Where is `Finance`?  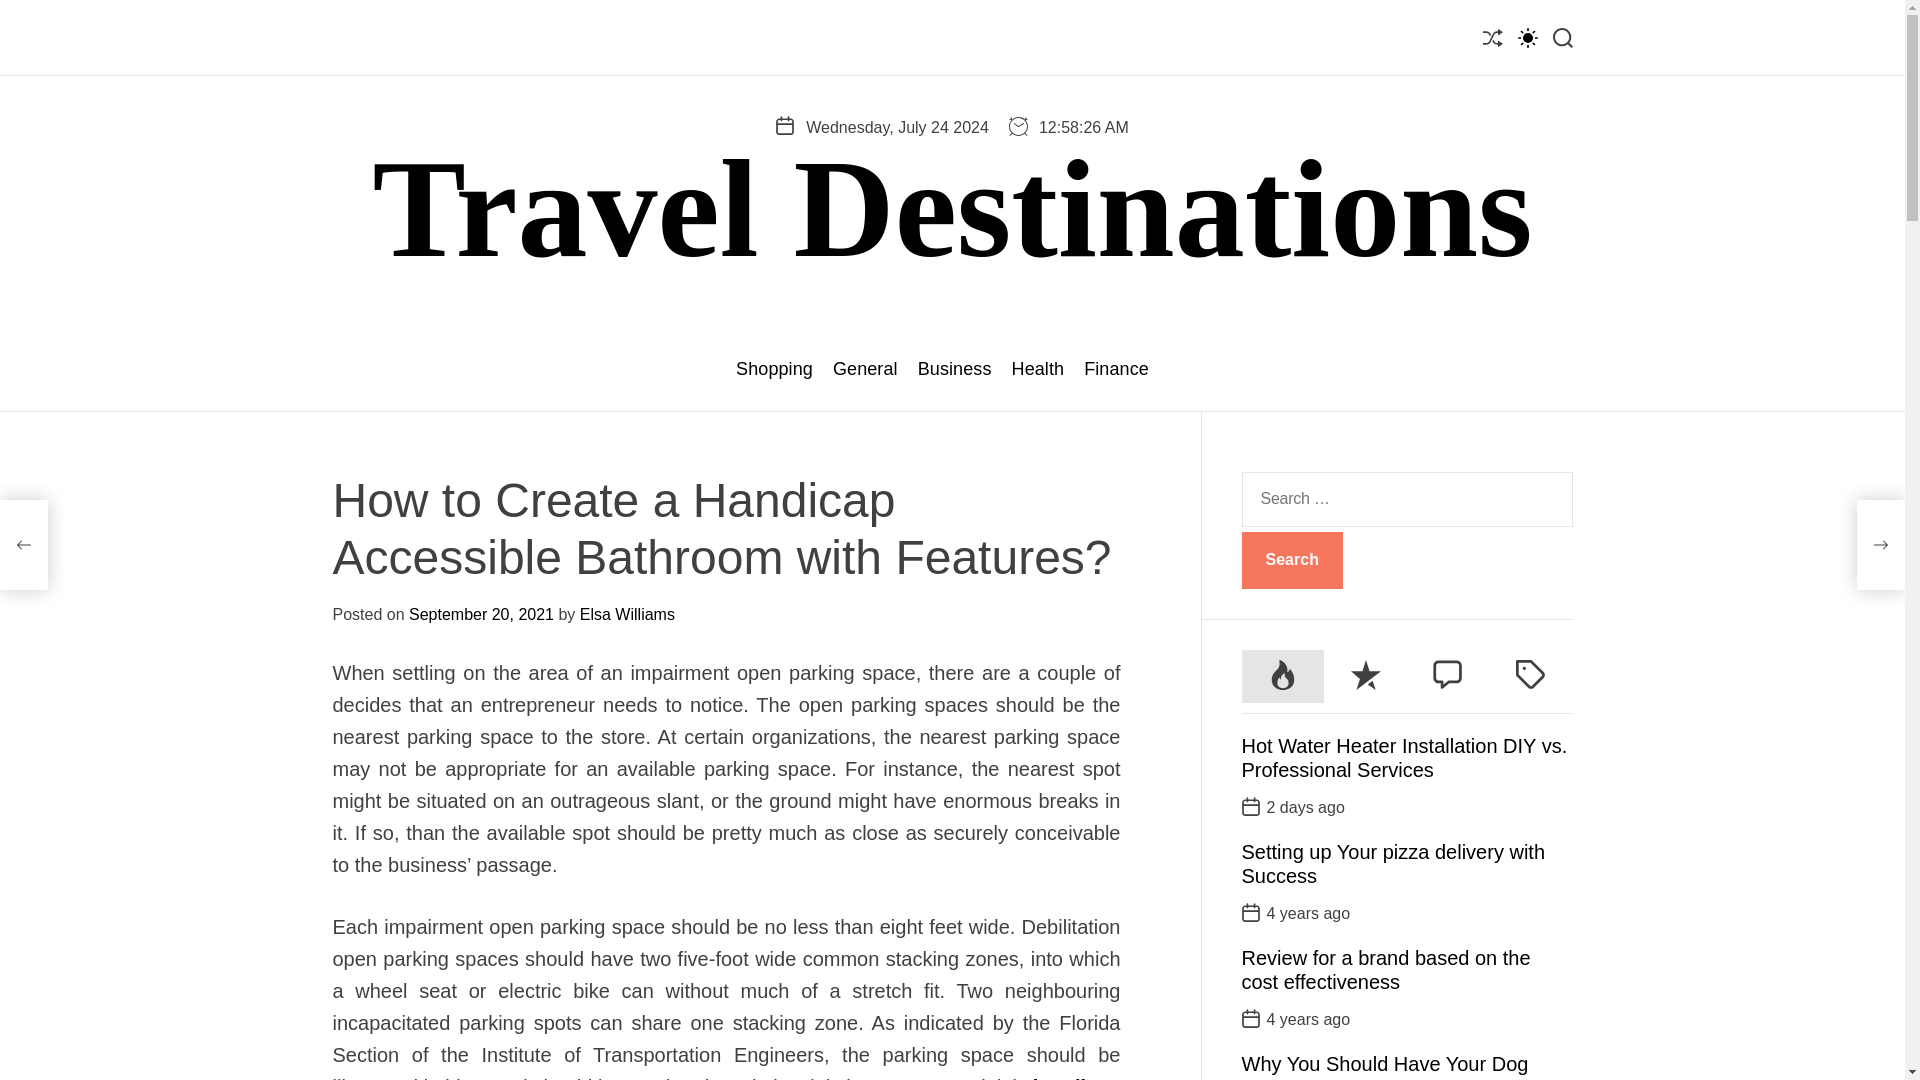
Finance is located at coordinates (1116, 369).